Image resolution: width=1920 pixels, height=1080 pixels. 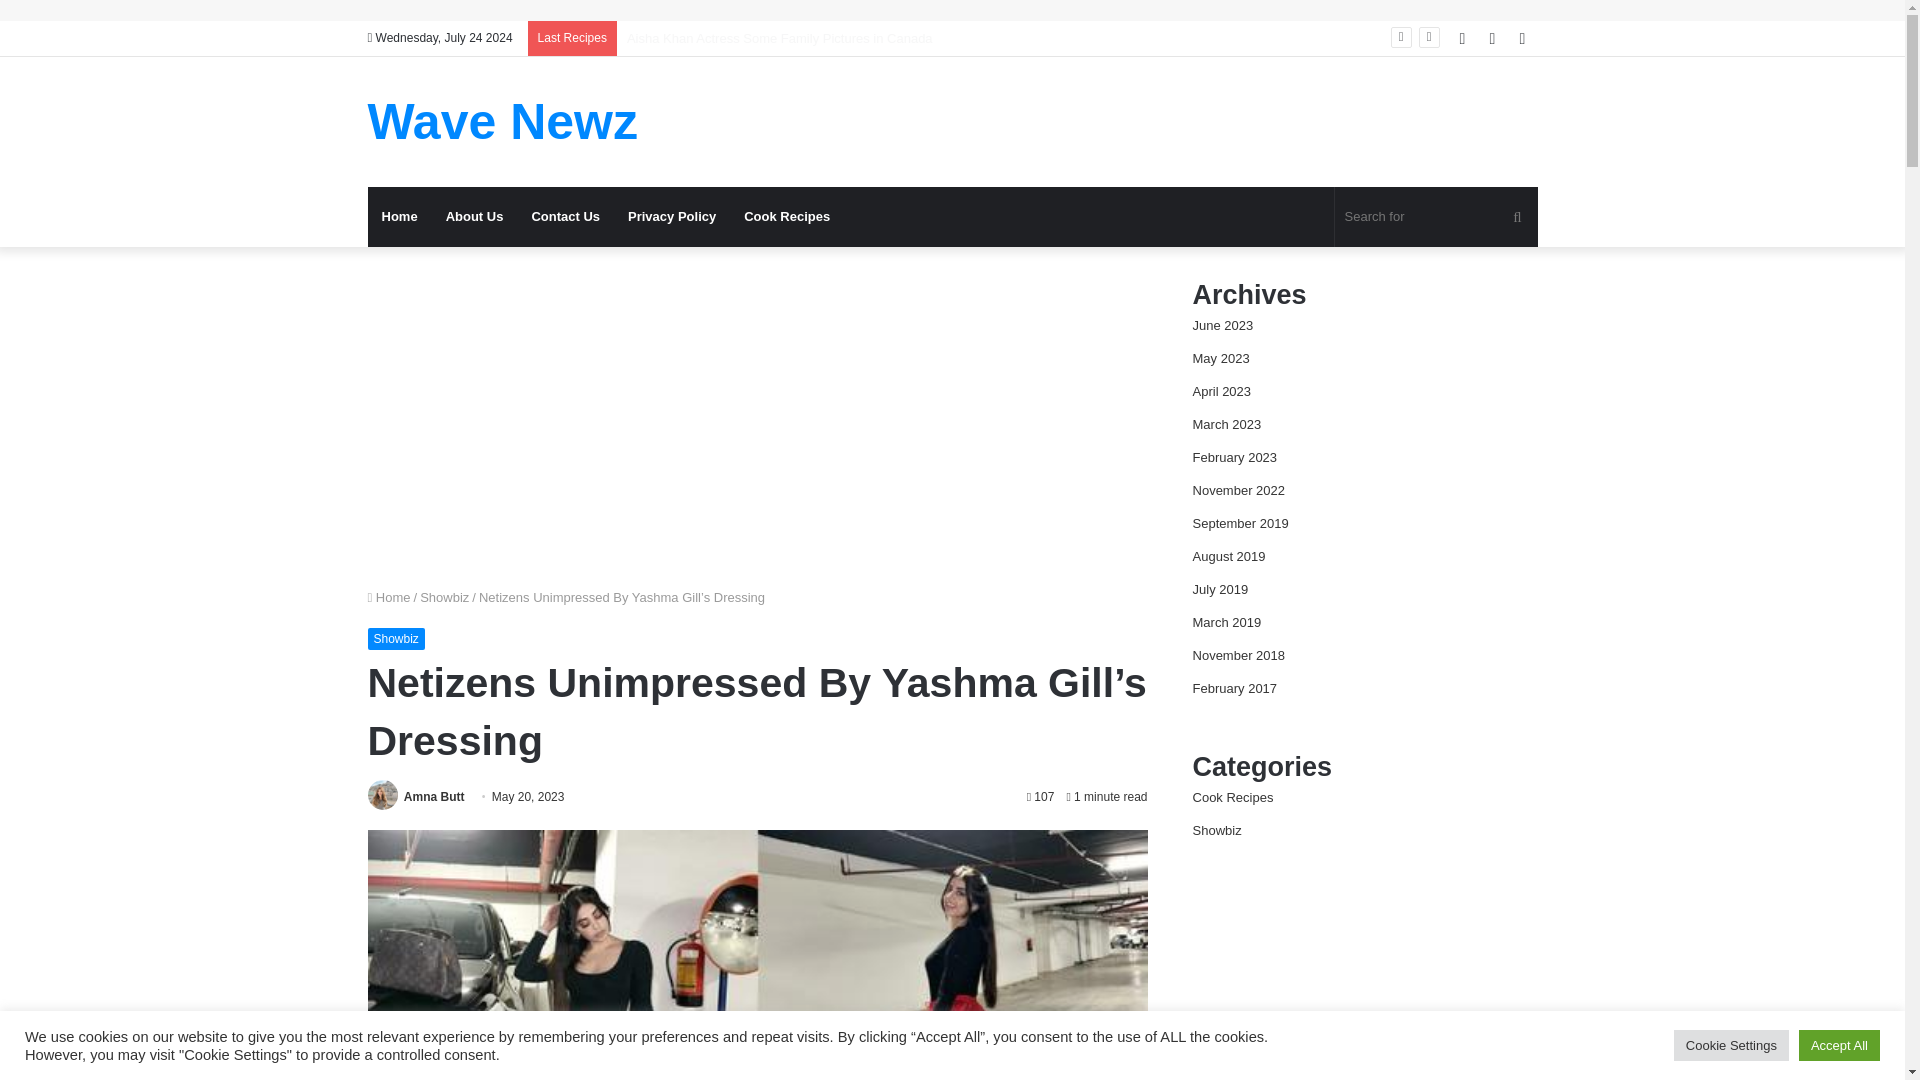 I want to click on Showbiz, so click(x=396, y=638).